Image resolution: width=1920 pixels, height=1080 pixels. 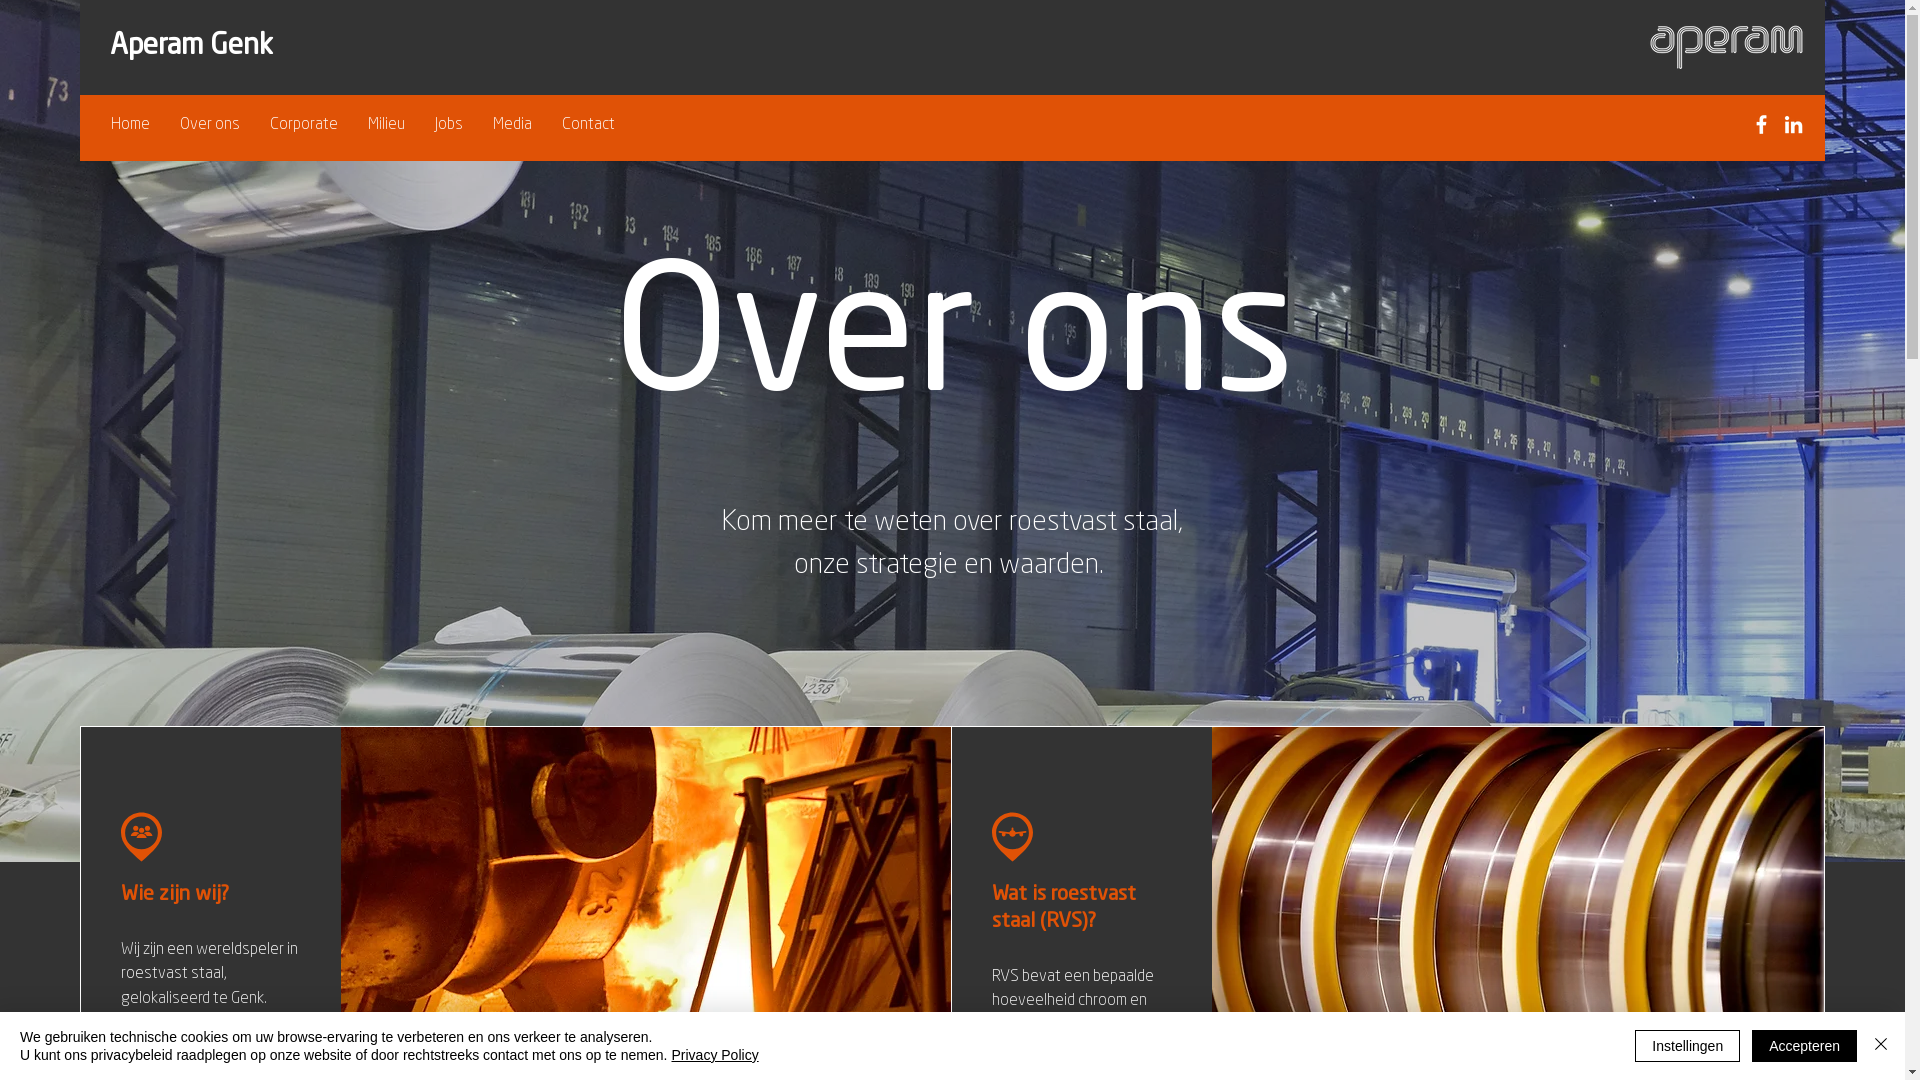 I want to click on Home, so click(x=130, y=125).